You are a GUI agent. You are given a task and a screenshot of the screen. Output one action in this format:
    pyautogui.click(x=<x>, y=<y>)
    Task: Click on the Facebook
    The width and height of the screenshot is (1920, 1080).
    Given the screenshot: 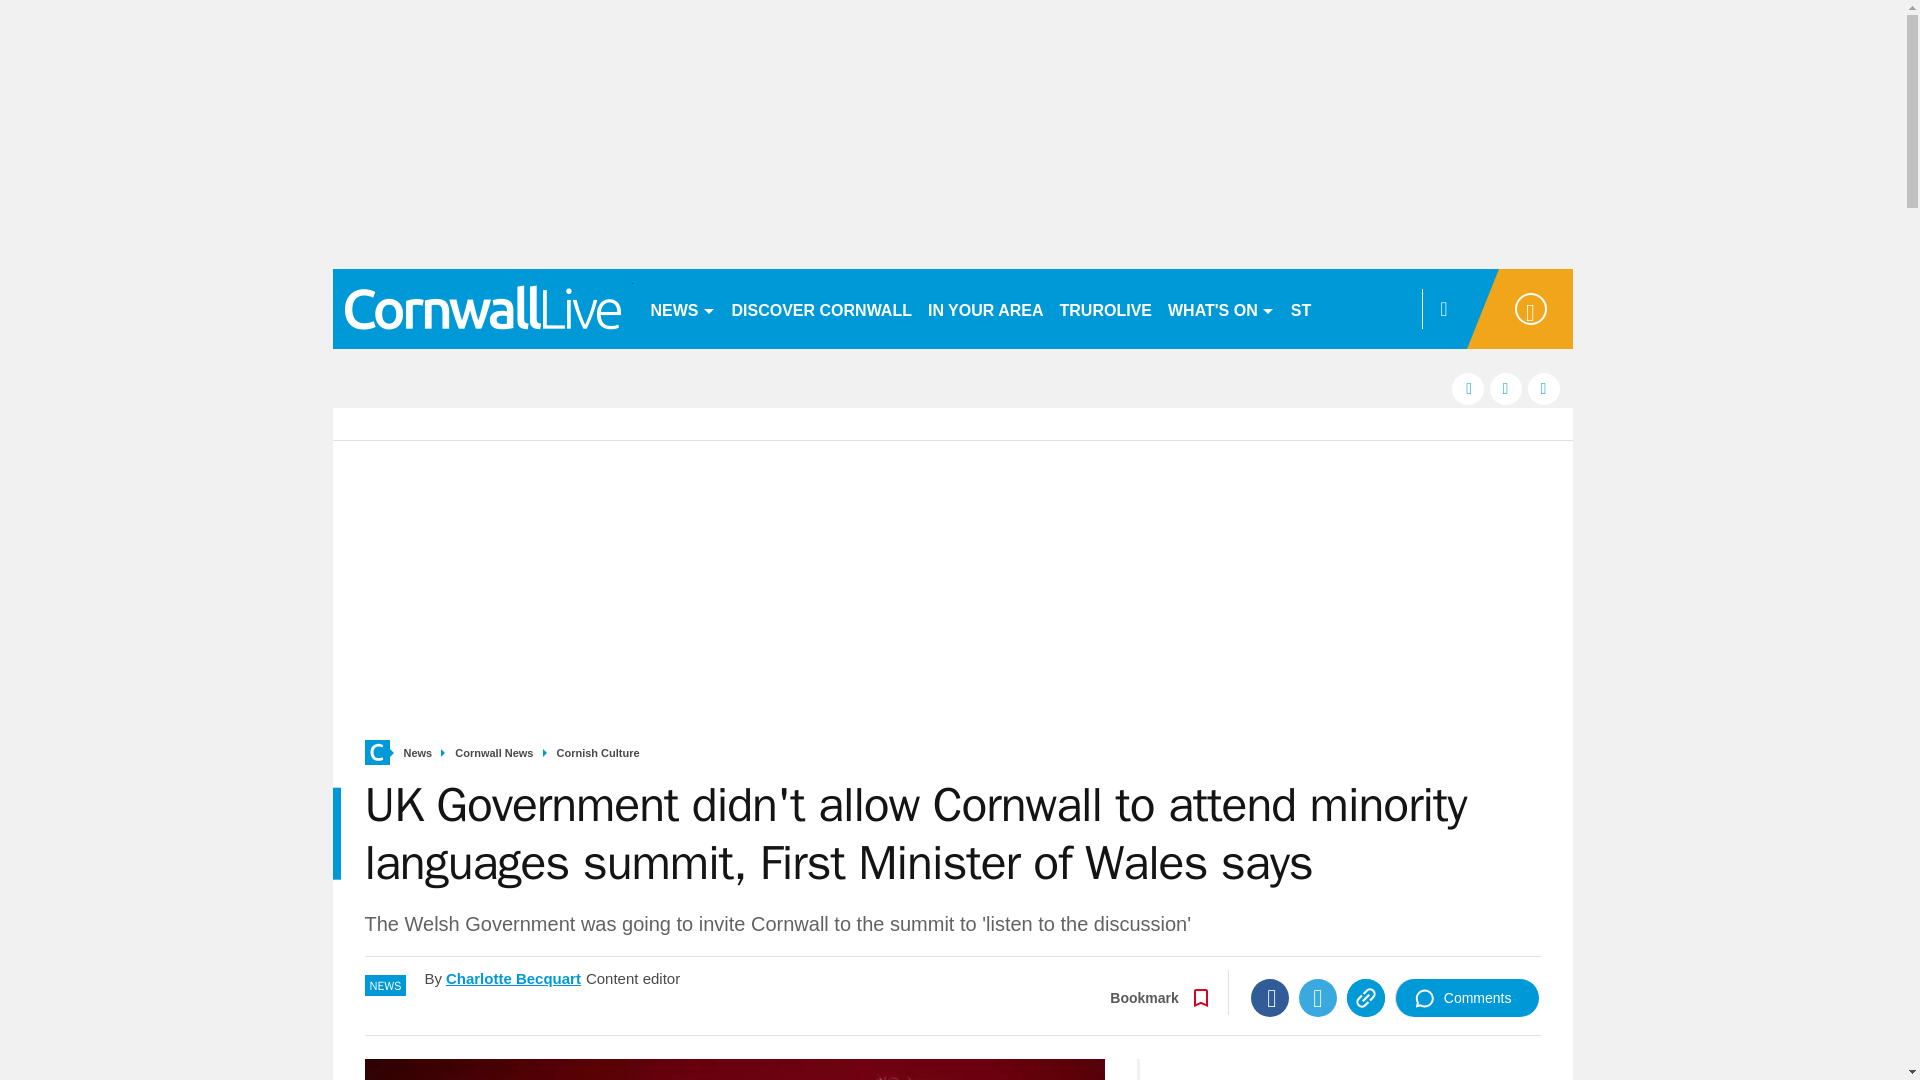 What is the action you would take?
    pyautogui.click(x=1270, y=998)
    